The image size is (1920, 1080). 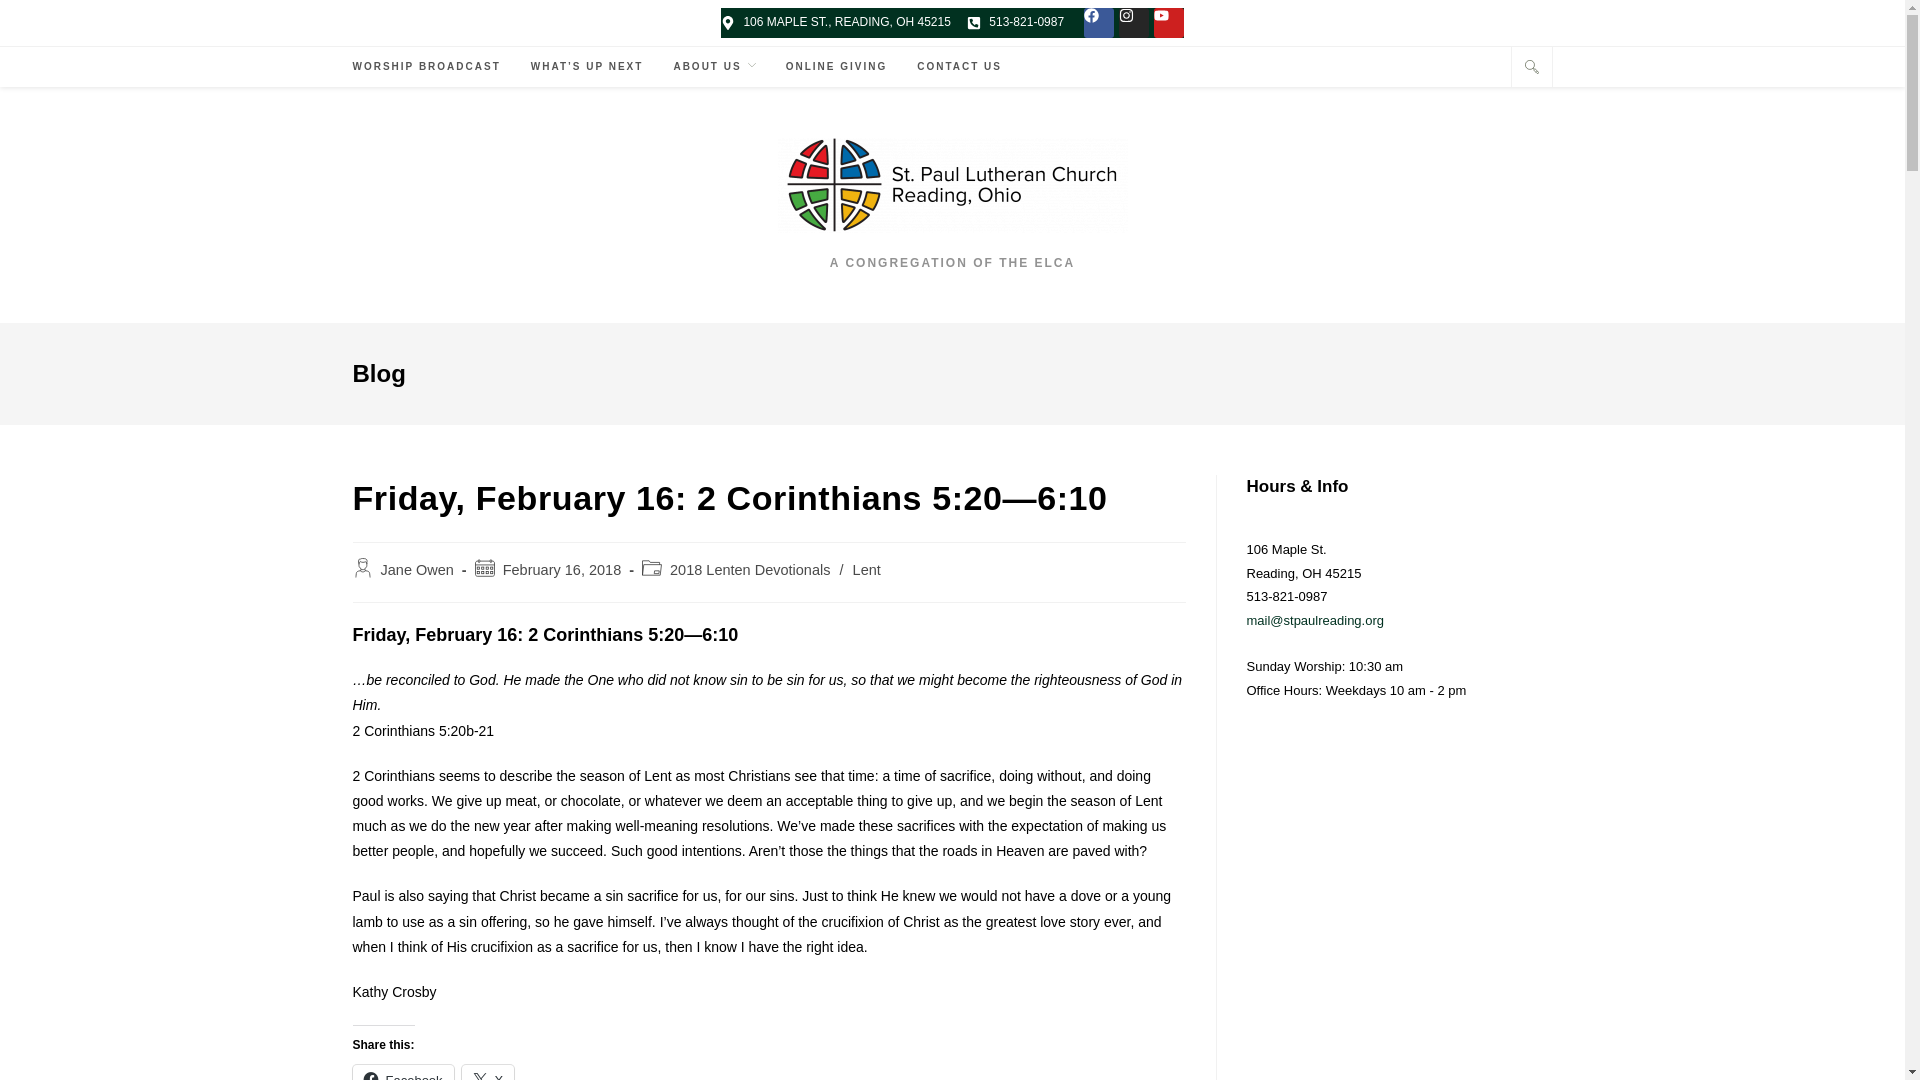 I want to click on Posts by Jane Owen, so click(x=416, y=569).